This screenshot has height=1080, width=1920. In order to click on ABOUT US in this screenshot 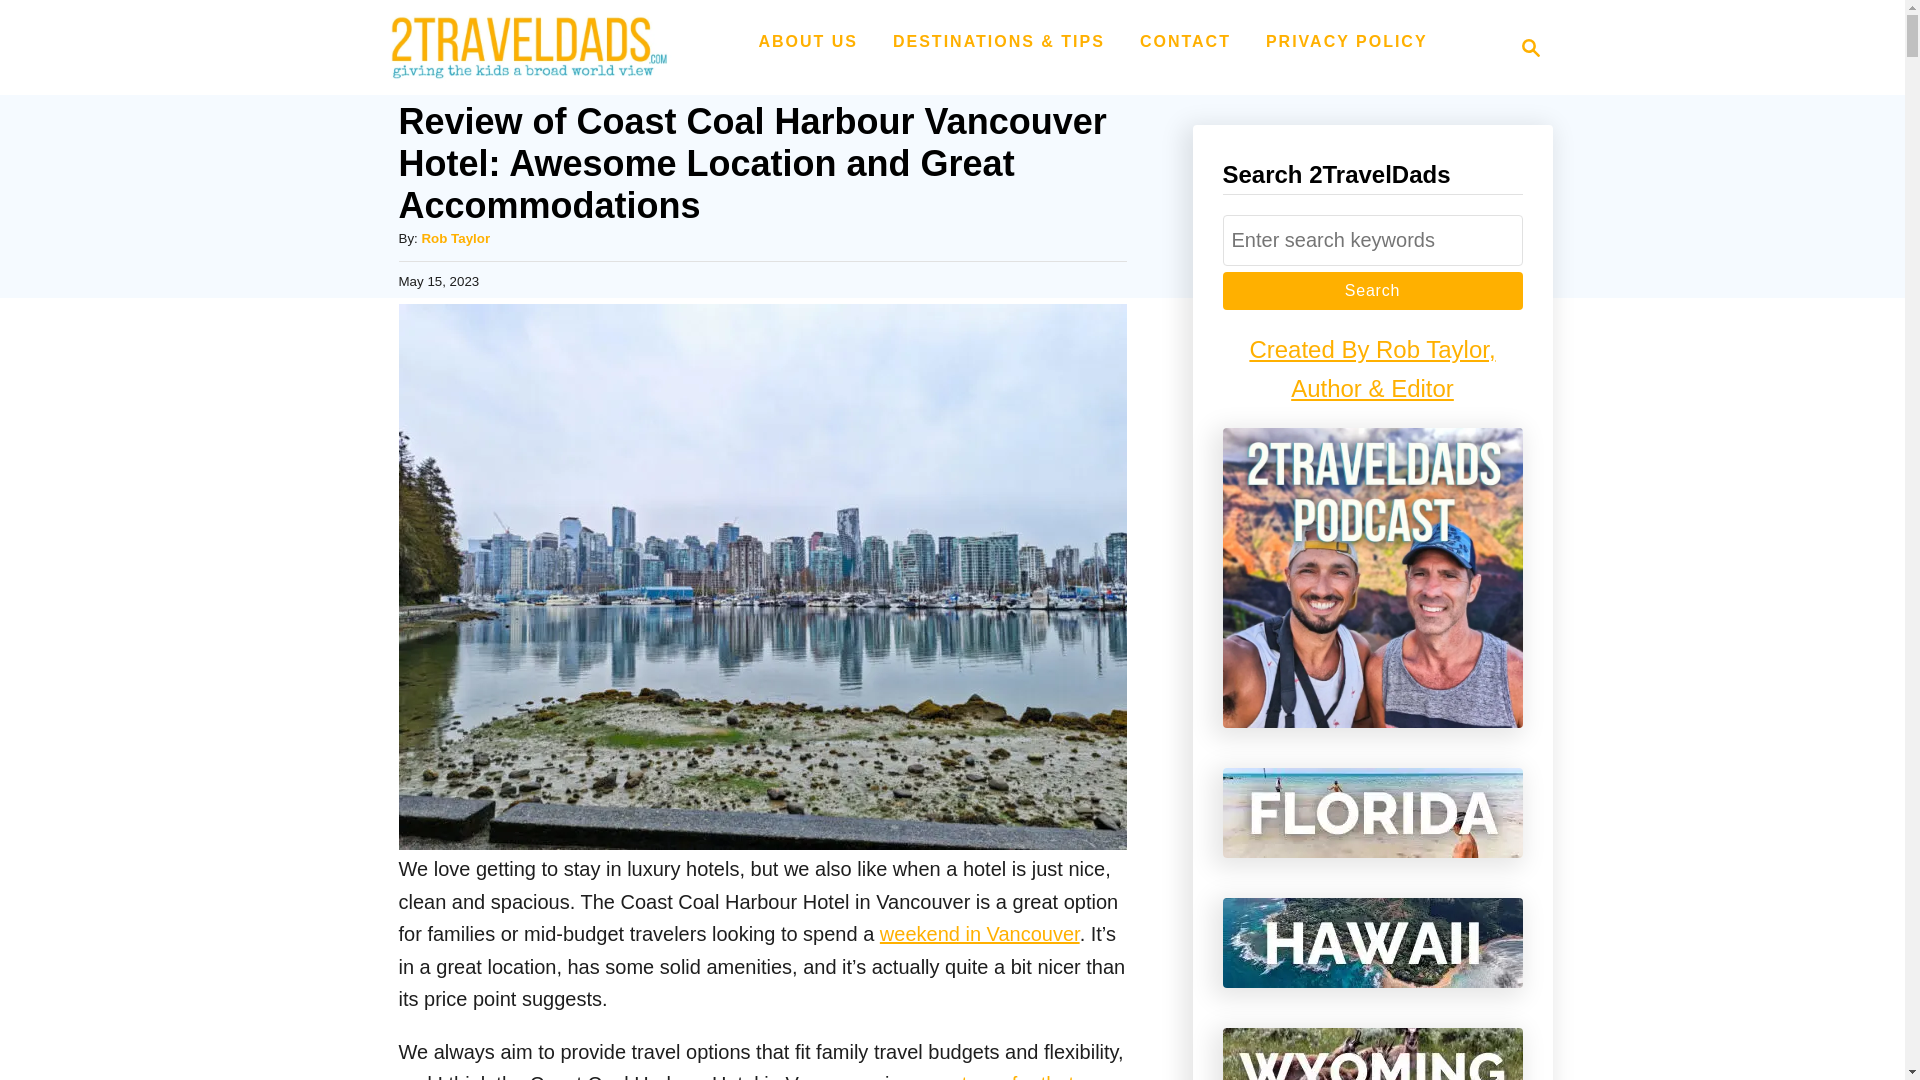, I will do `click(808, 41)`.